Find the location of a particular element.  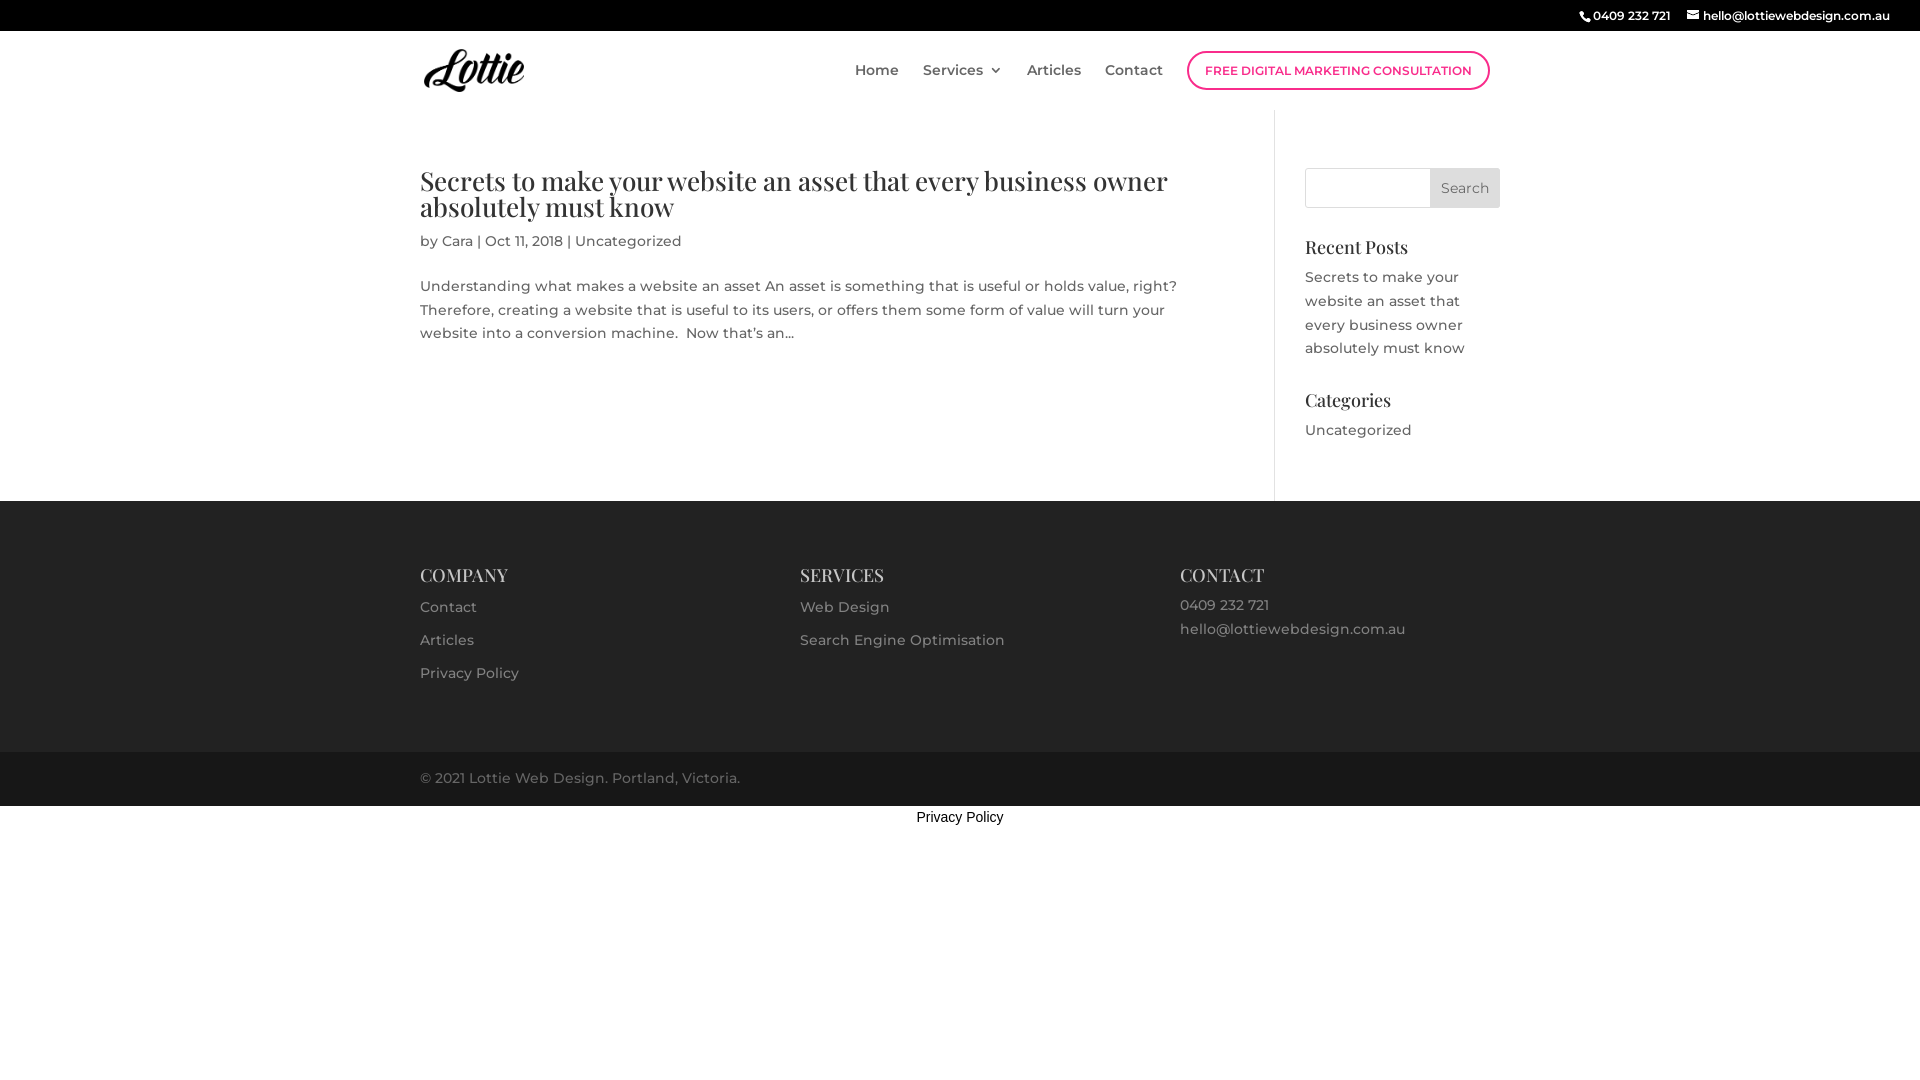

Home is located at coordinates (877, 86).